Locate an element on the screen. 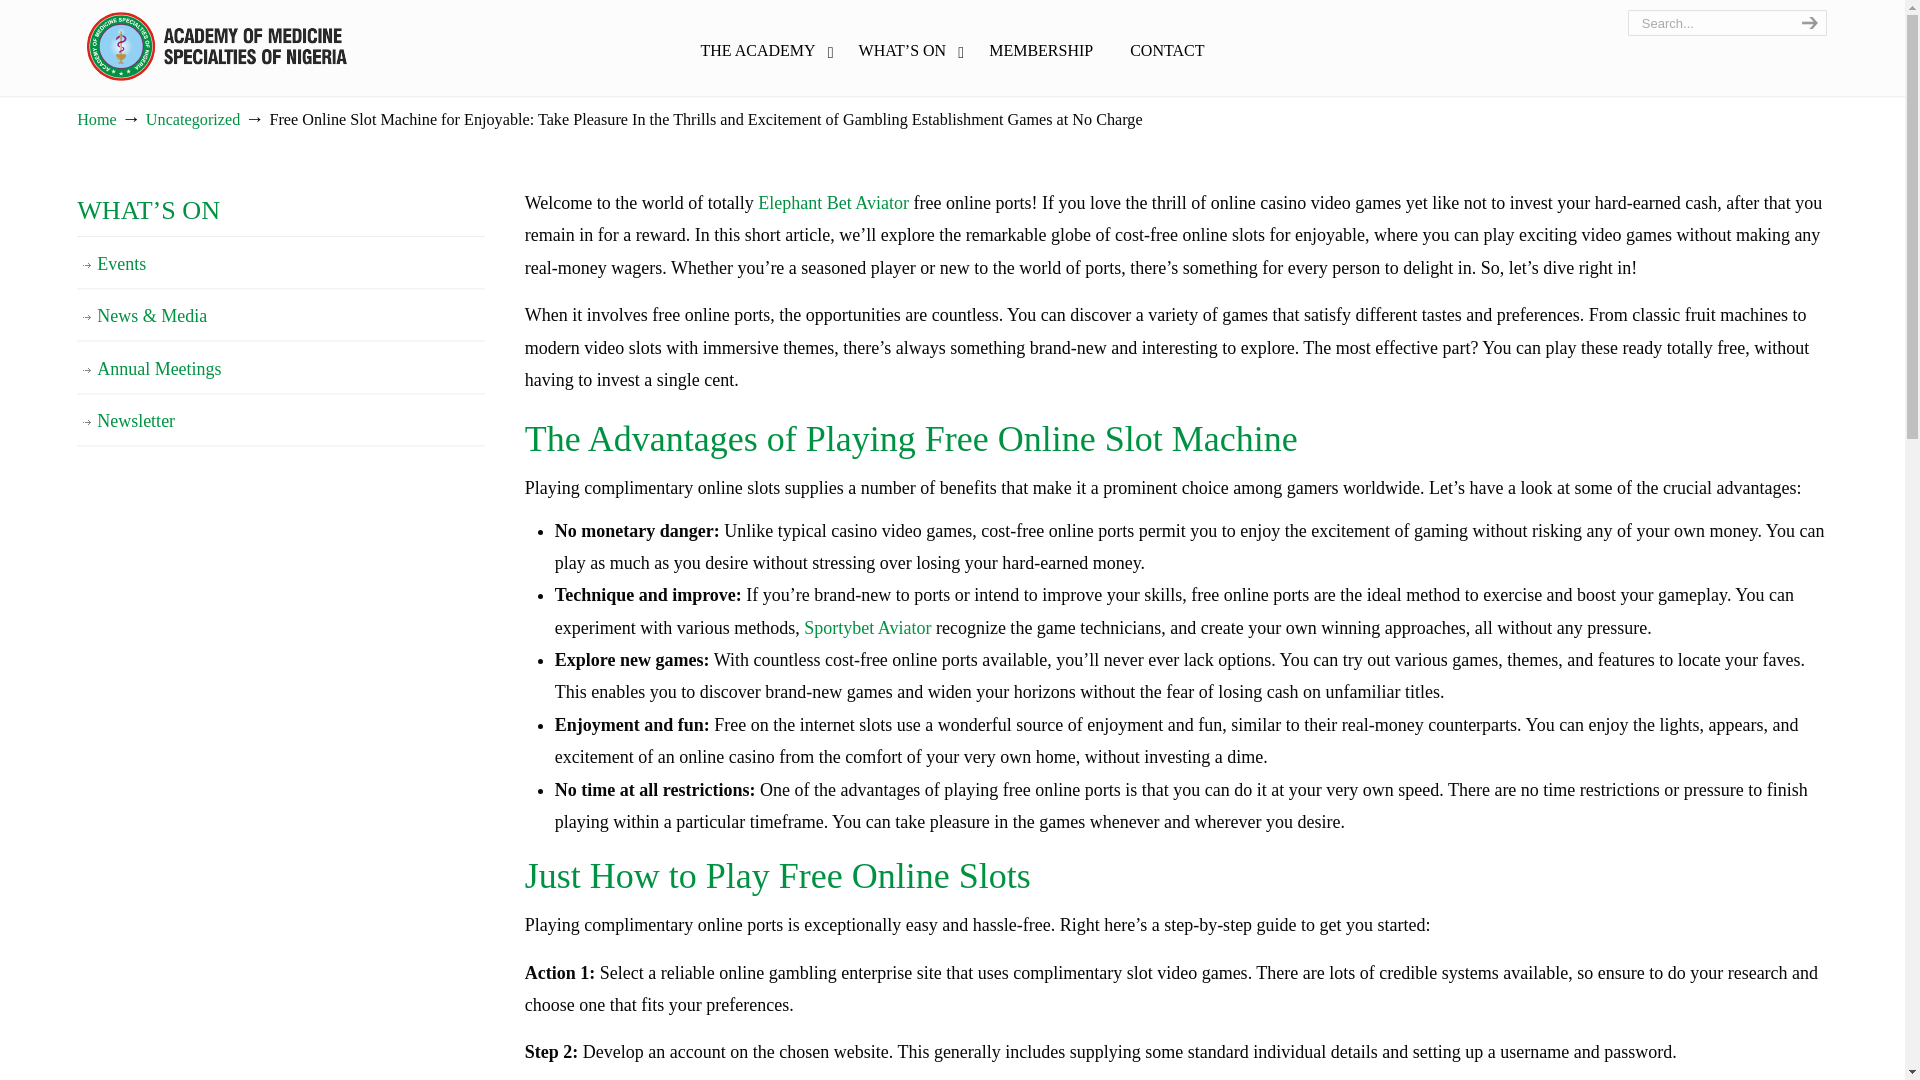  Uncategorized is located at coordinates (192, 120).